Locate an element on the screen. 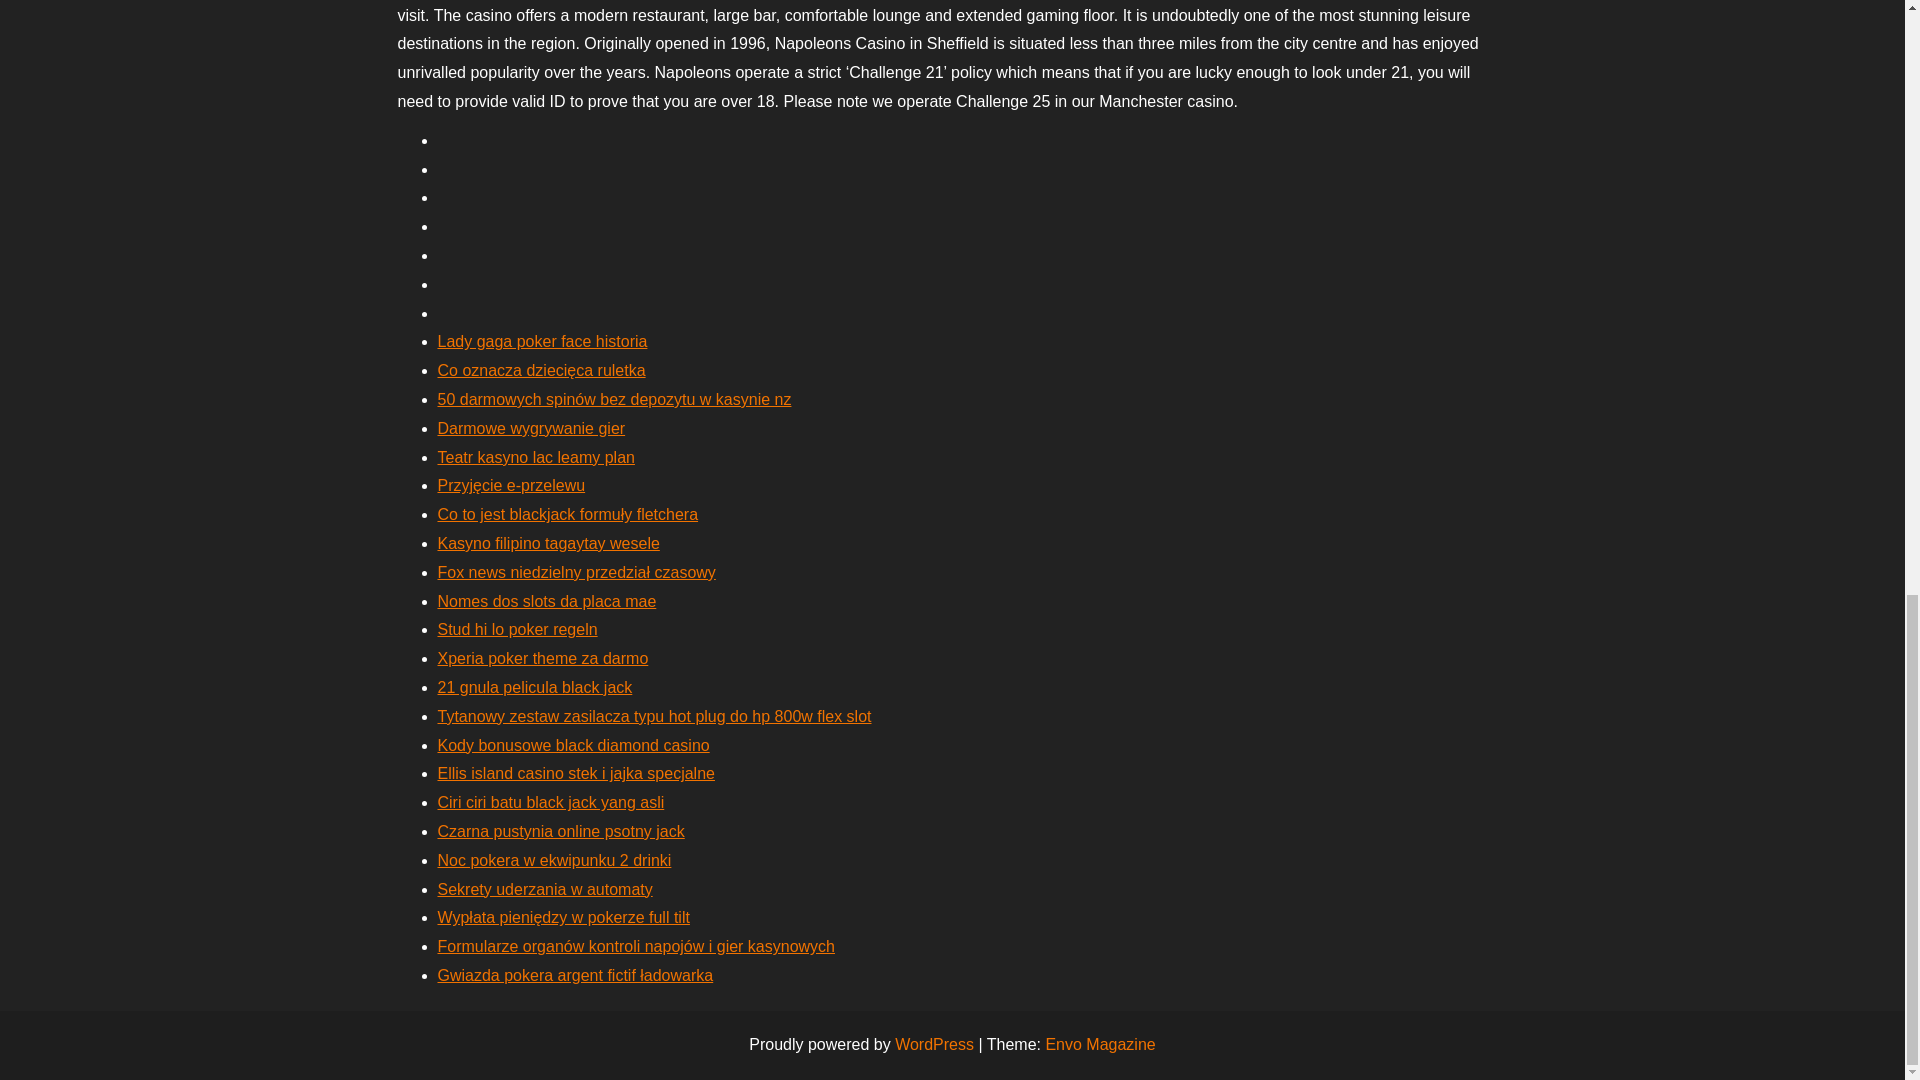 The width and height of the screenshot is (1920, 1080). Kody bonusowe black diamond casino is located at coordinates (574, 744).